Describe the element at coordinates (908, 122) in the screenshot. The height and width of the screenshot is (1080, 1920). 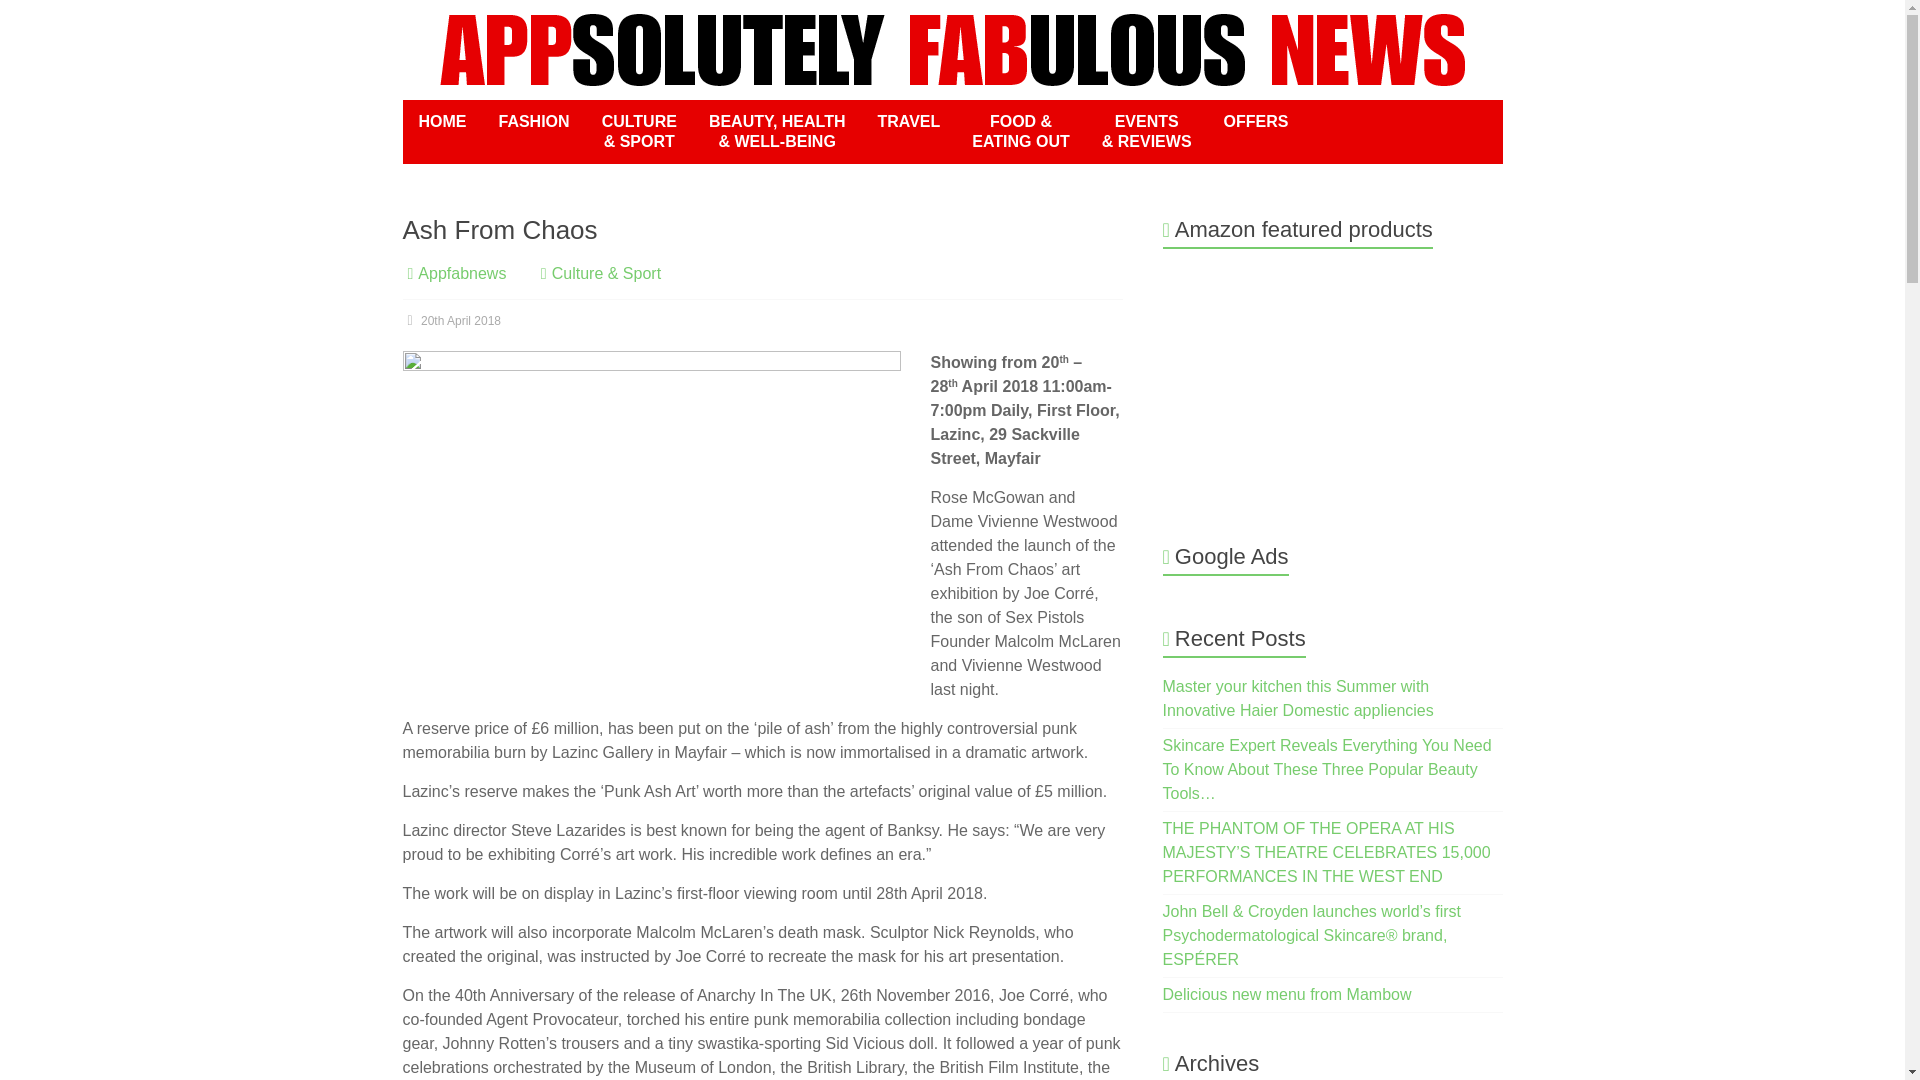
I see `TRAVEL` at that location.